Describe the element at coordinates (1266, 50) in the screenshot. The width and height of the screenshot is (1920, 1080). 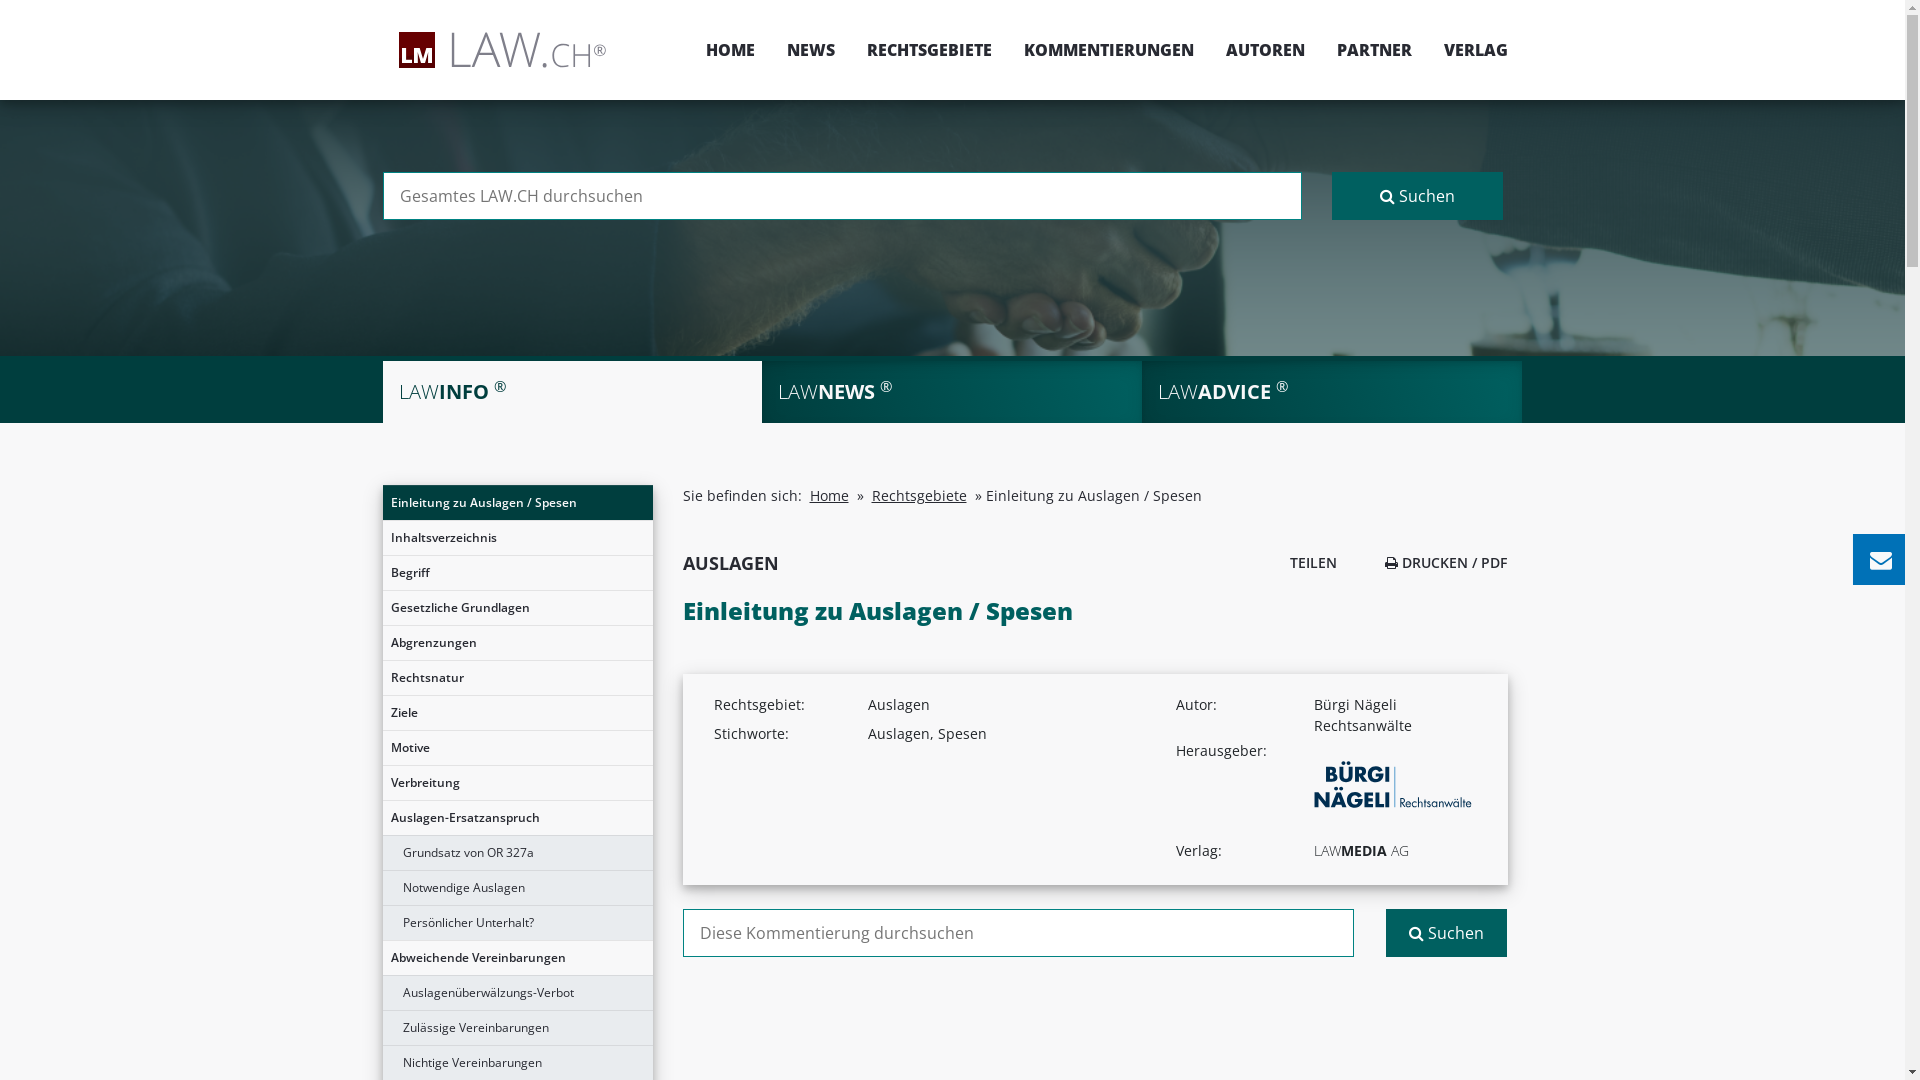
I see `AUTOREN` at that location.